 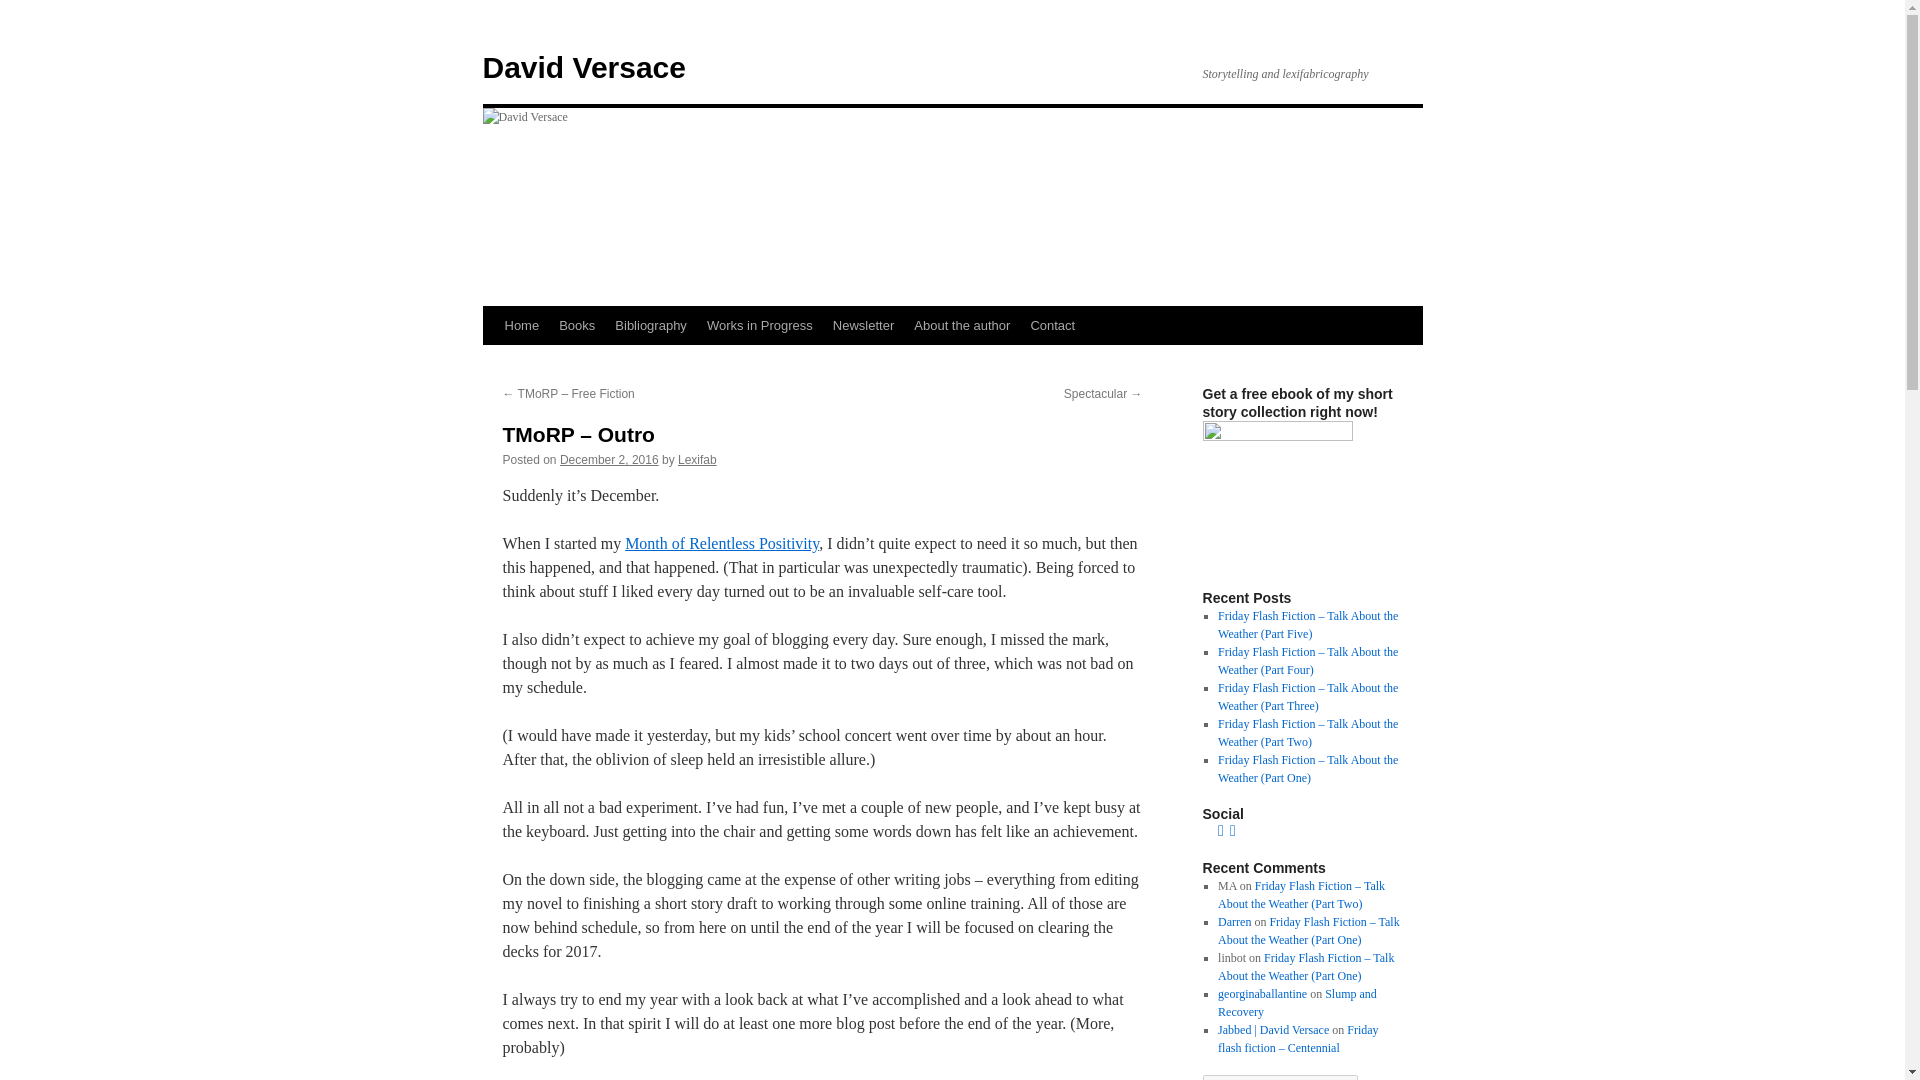 I want to click on Works in Progress, so click(x=760, y=325).